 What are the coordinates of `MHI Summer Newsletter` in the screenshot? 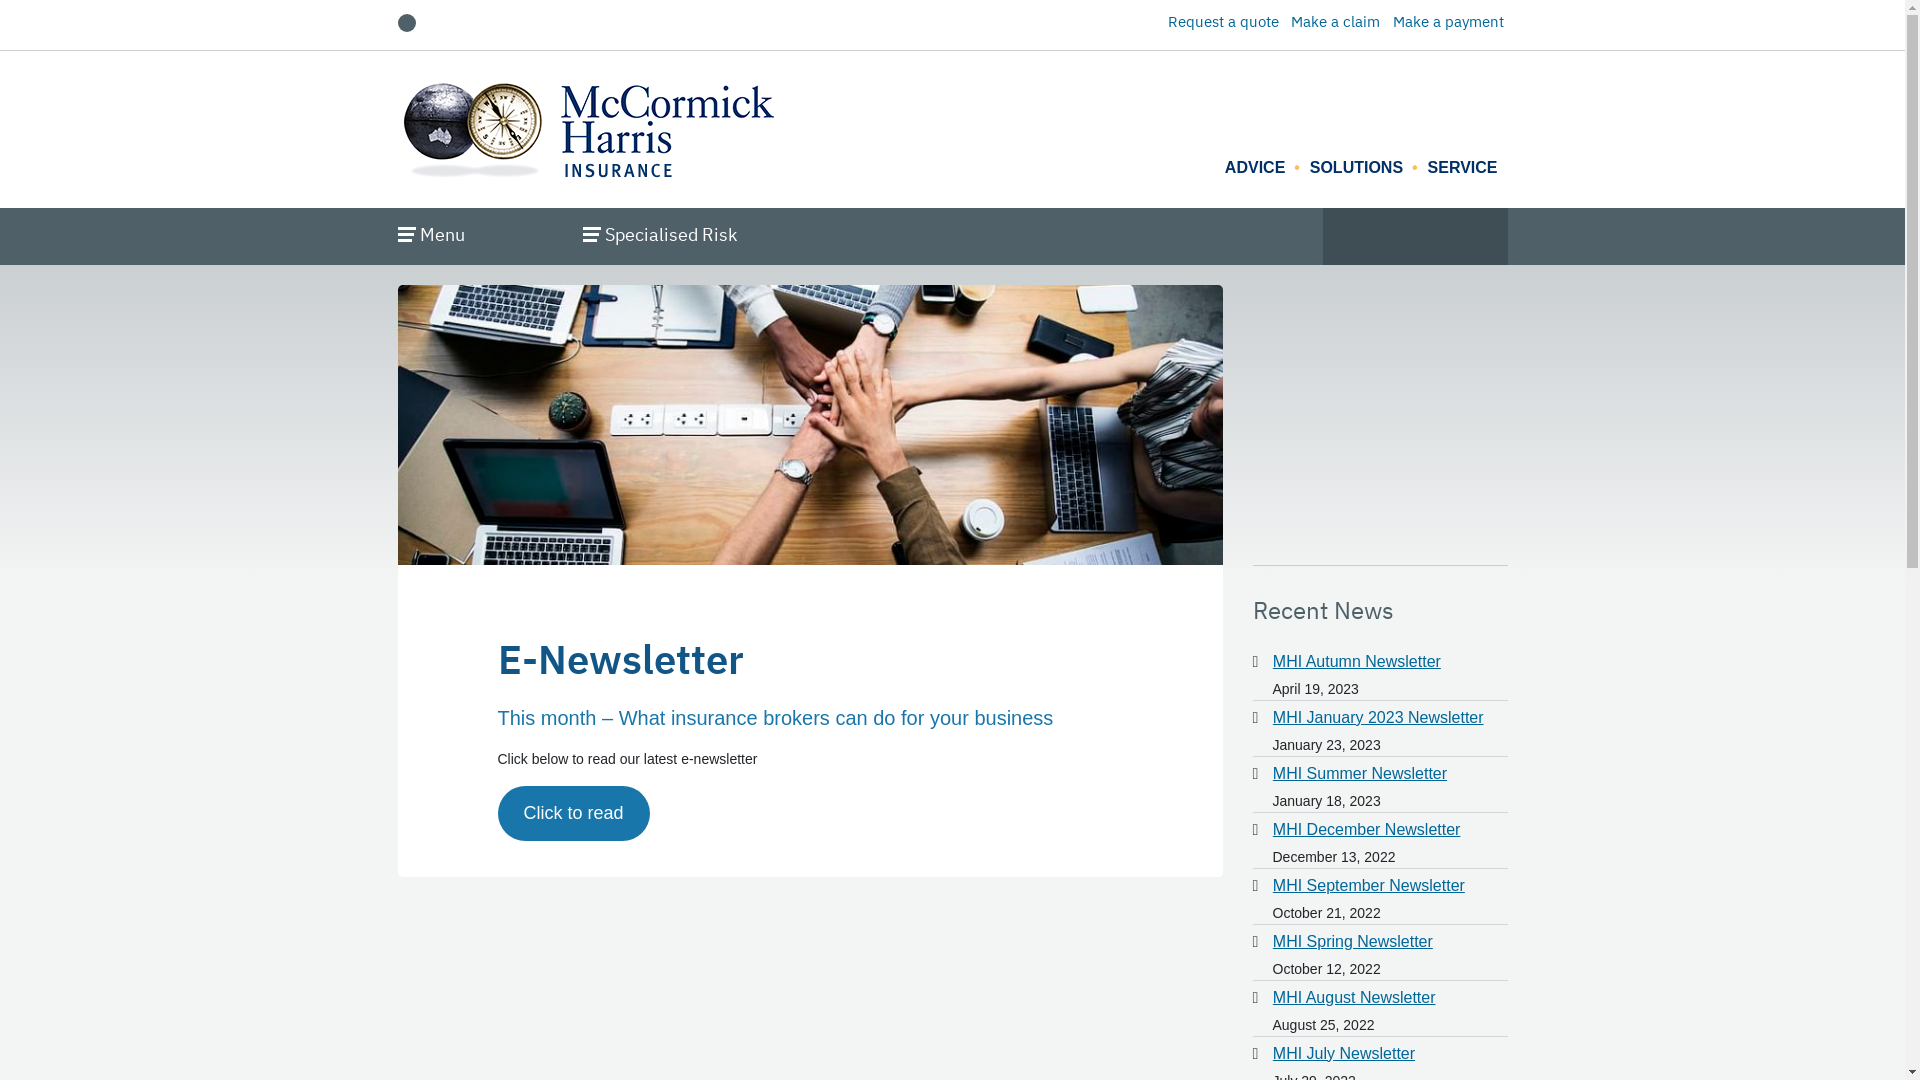 It's located at (1360, 774).